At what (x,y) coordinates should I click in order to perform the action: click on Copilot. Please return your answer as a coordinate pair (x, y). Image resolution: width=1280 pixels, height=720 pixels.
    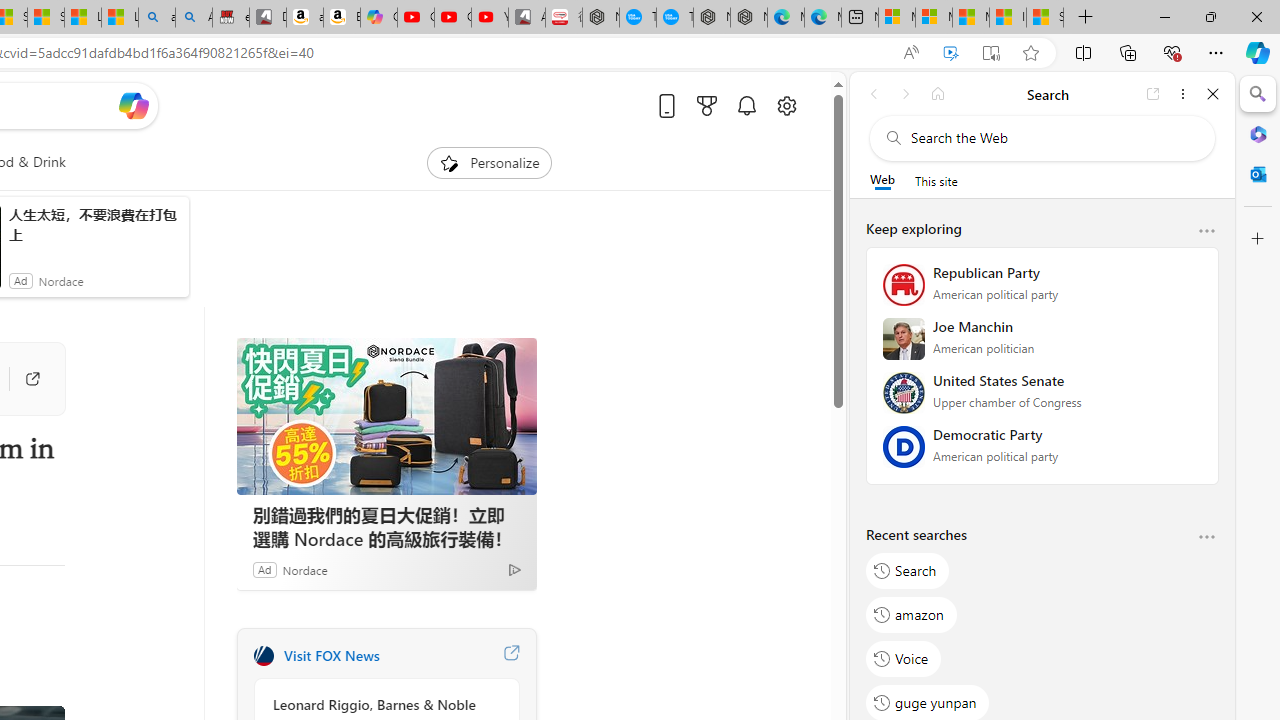
    Looking at the image, I should click on (378, 18).